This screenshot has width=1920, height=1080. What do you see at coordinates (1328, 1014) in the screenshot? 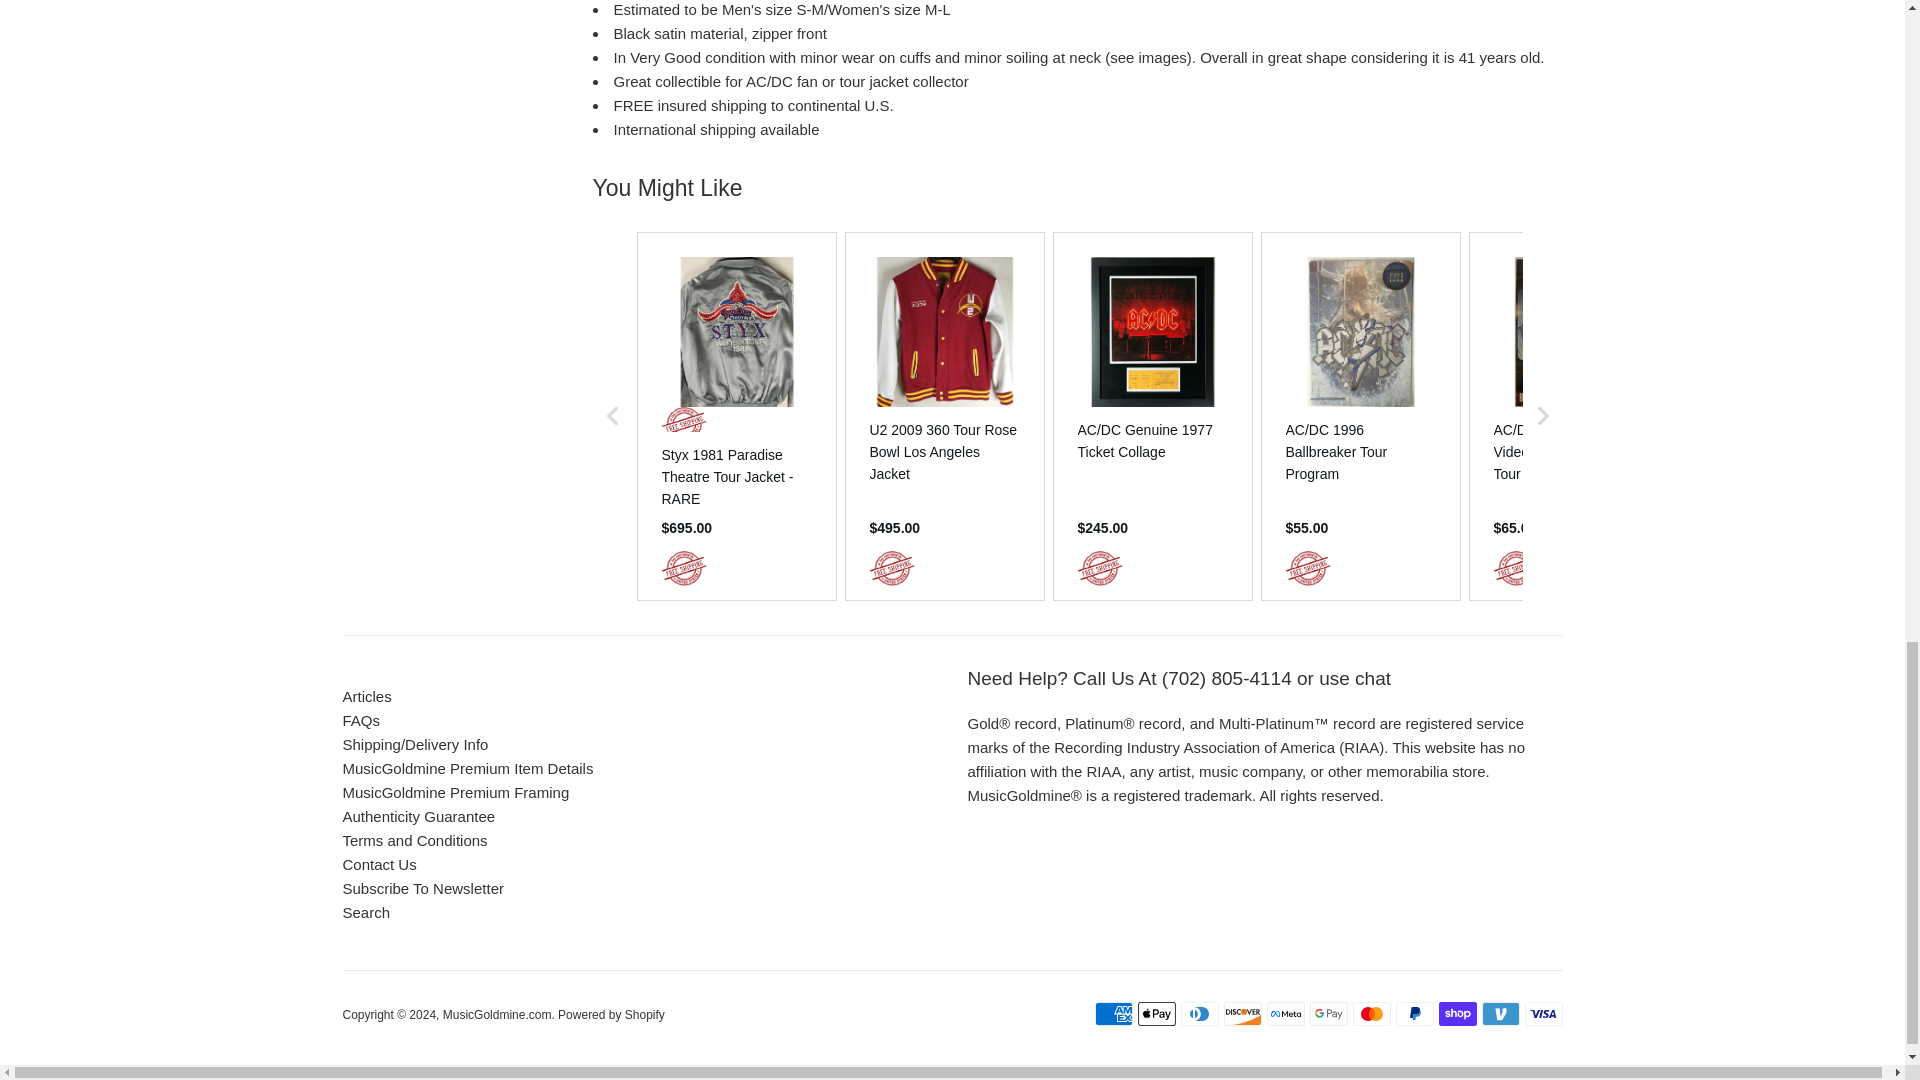
I see `Google Pay` at bounding box center [1328, 1014].